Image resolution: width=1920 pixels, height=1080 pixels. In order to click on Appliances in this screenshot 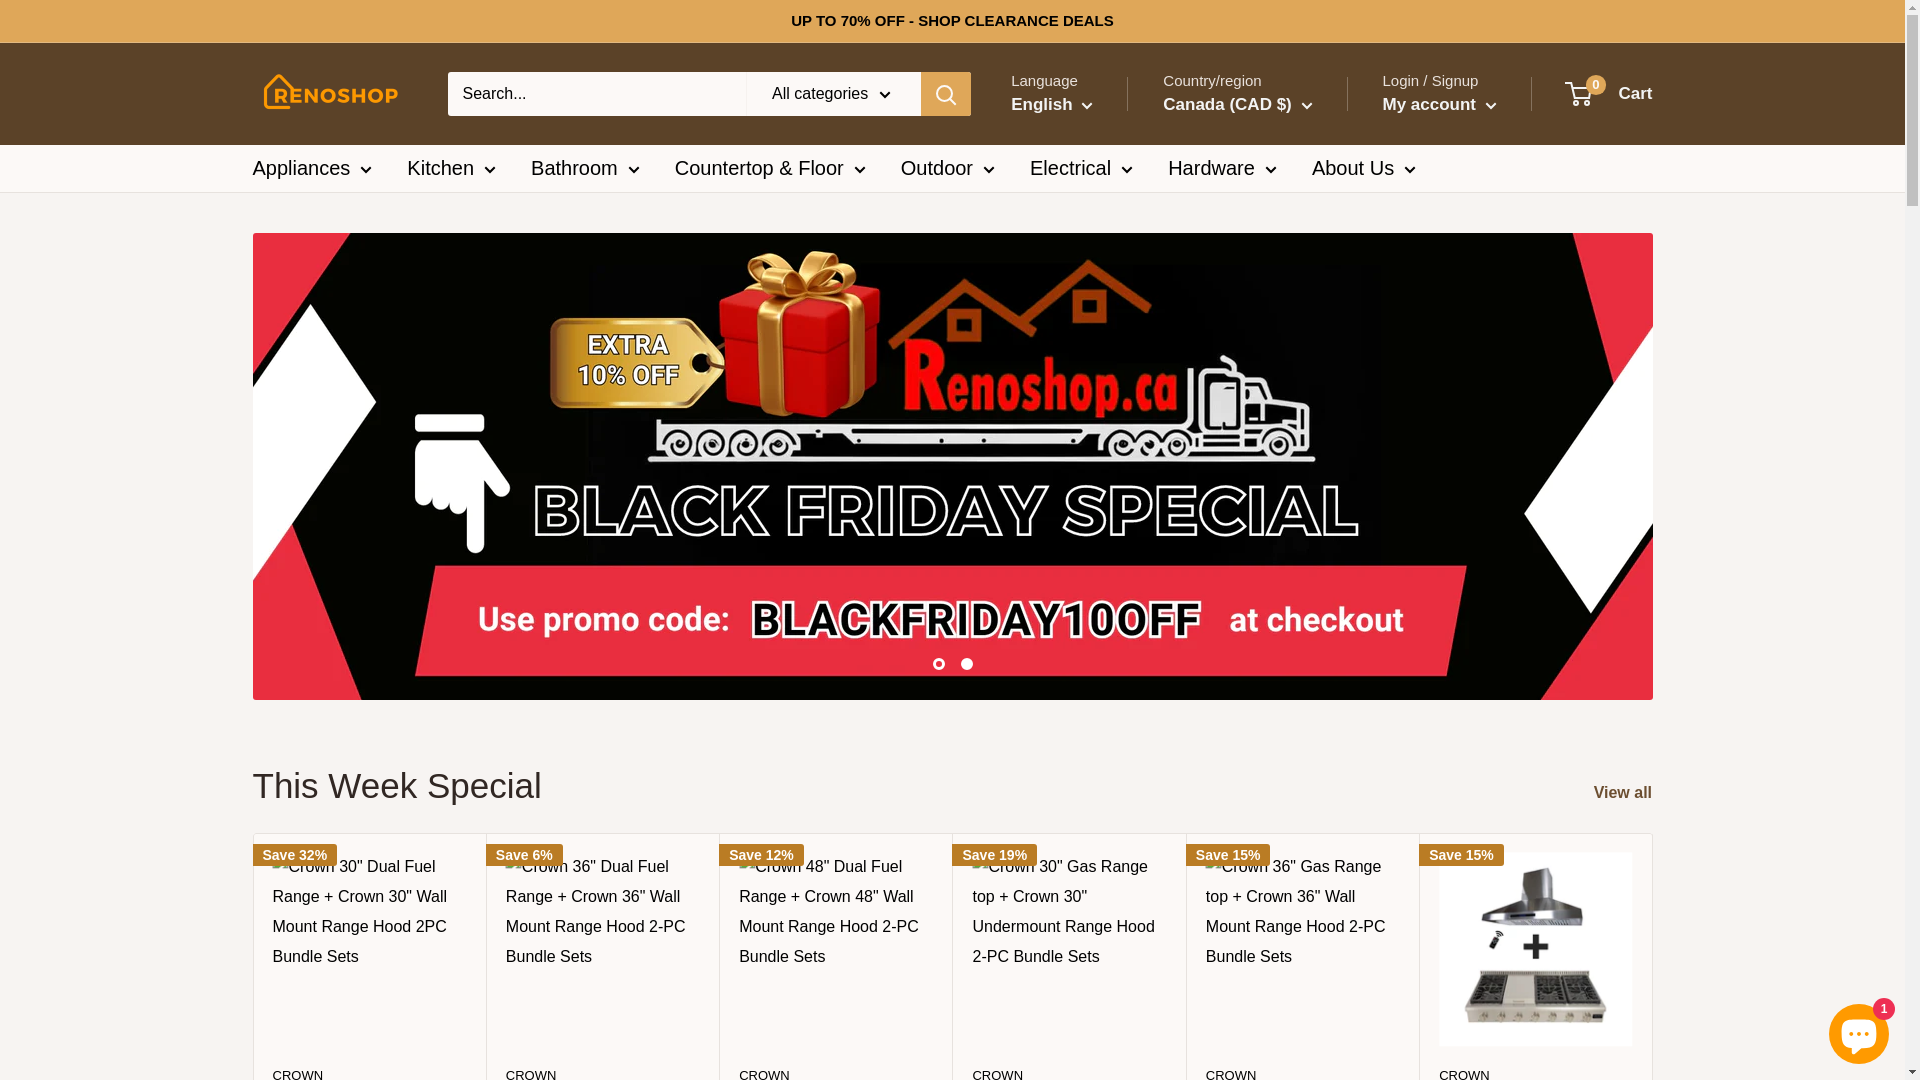, I will do `click(312, 168)`.